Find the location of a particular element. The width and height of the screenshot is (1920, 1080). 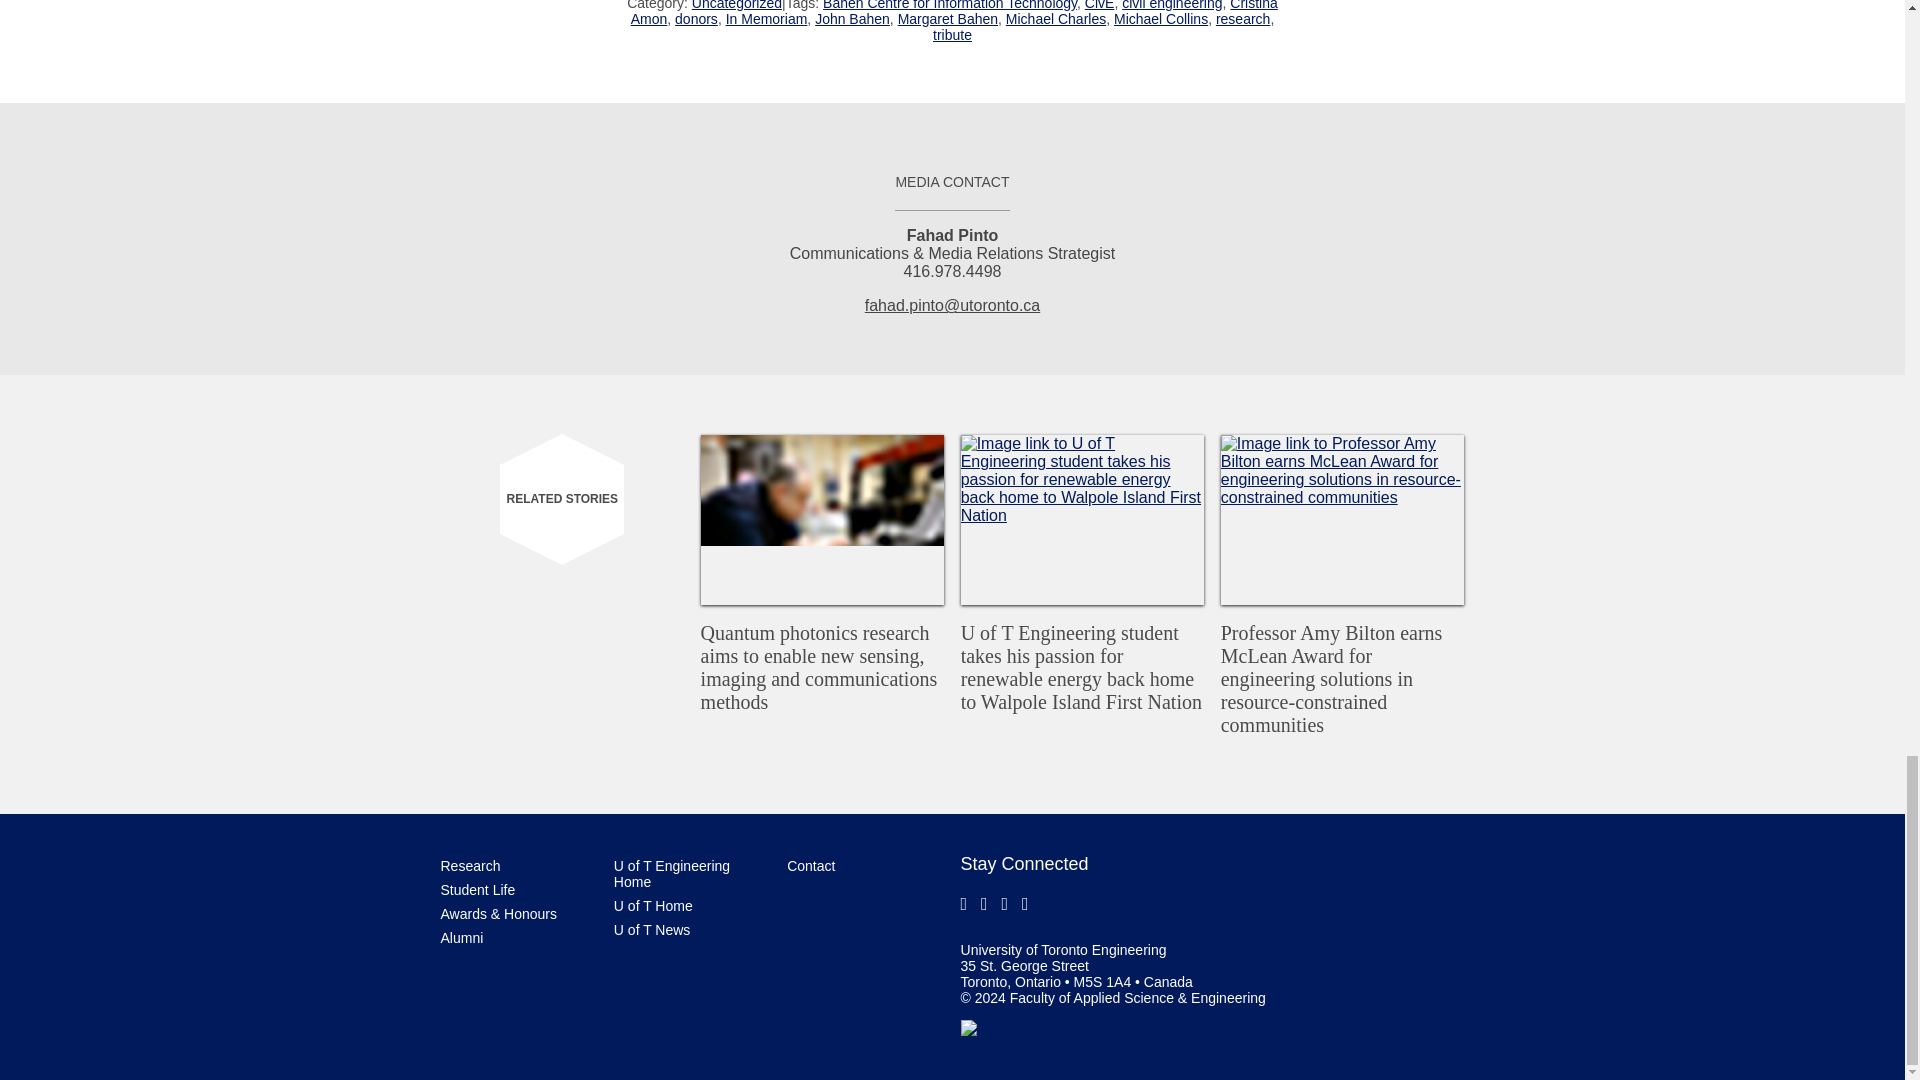

John Bahen is located at coordinates (852, 18).